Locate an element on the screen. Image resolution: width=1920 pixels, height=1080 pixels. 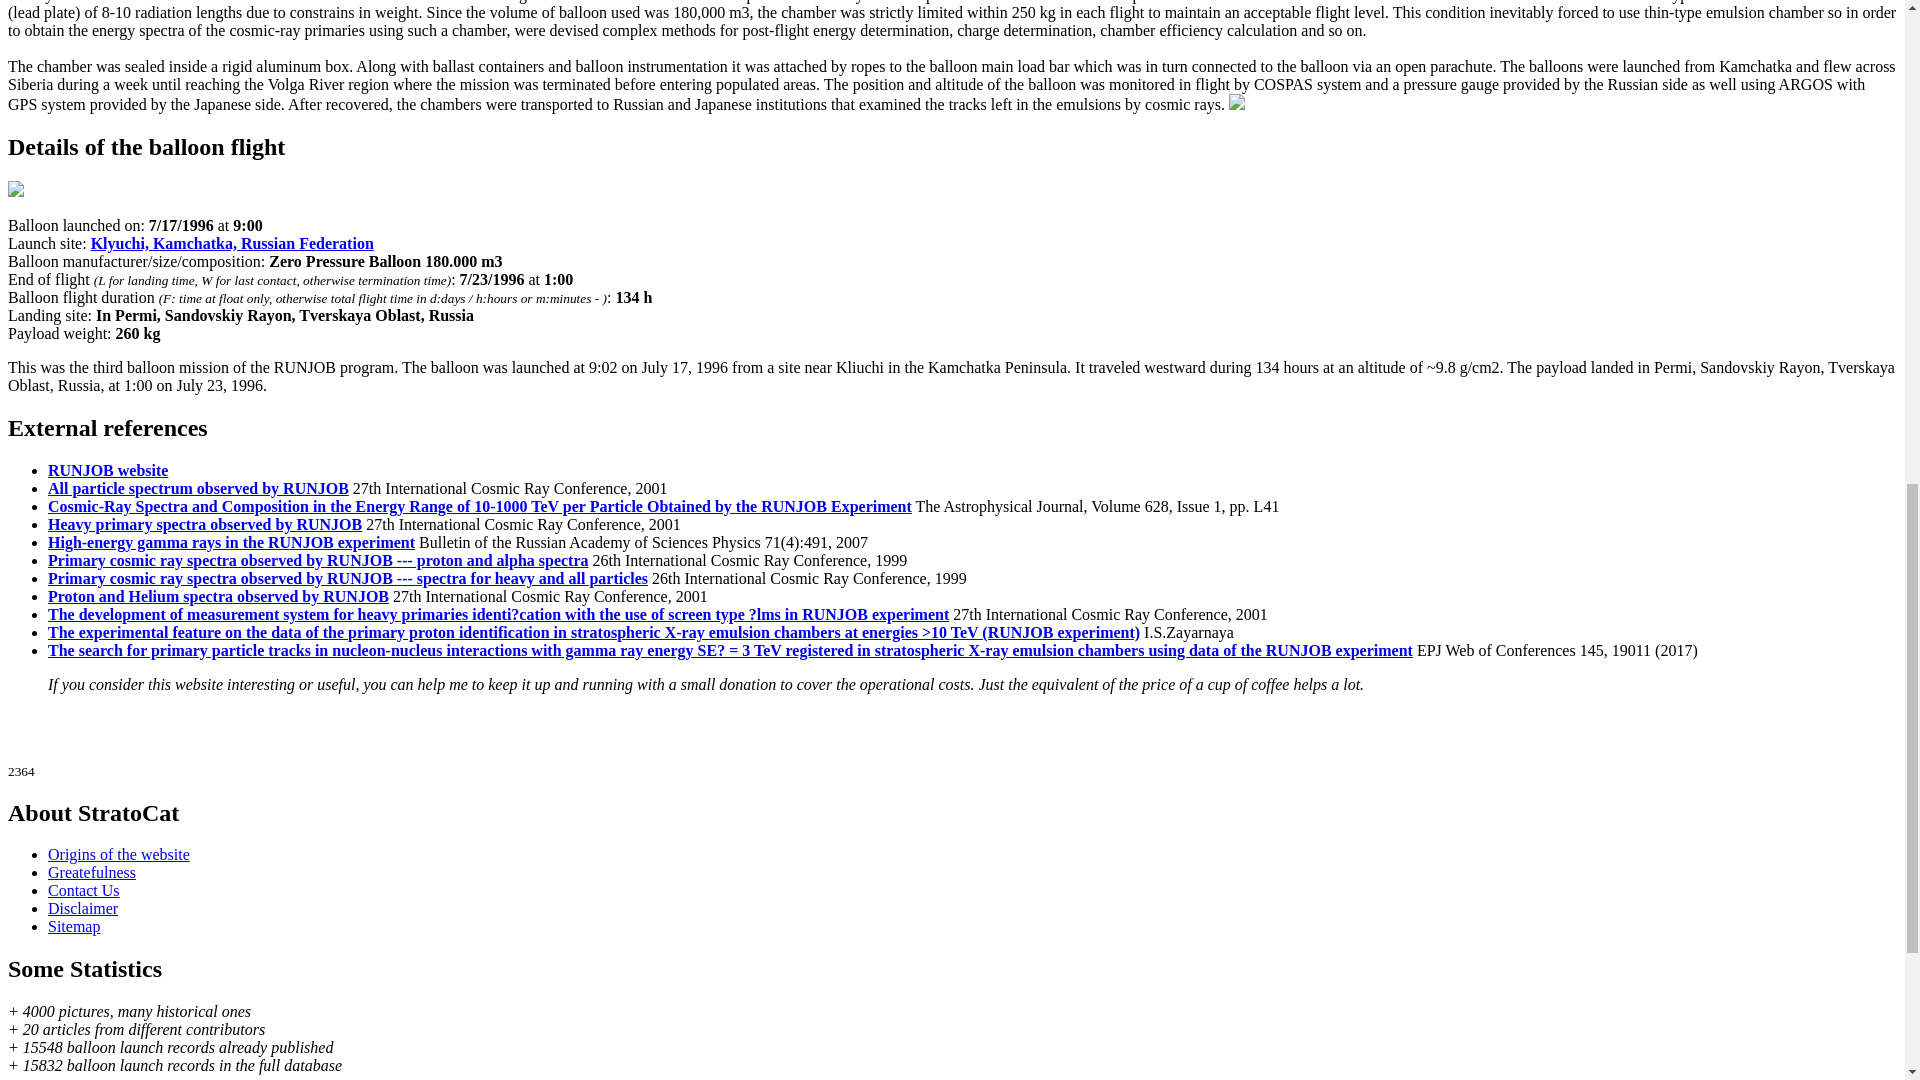
Sitemap is located at coordinates (74, 926).